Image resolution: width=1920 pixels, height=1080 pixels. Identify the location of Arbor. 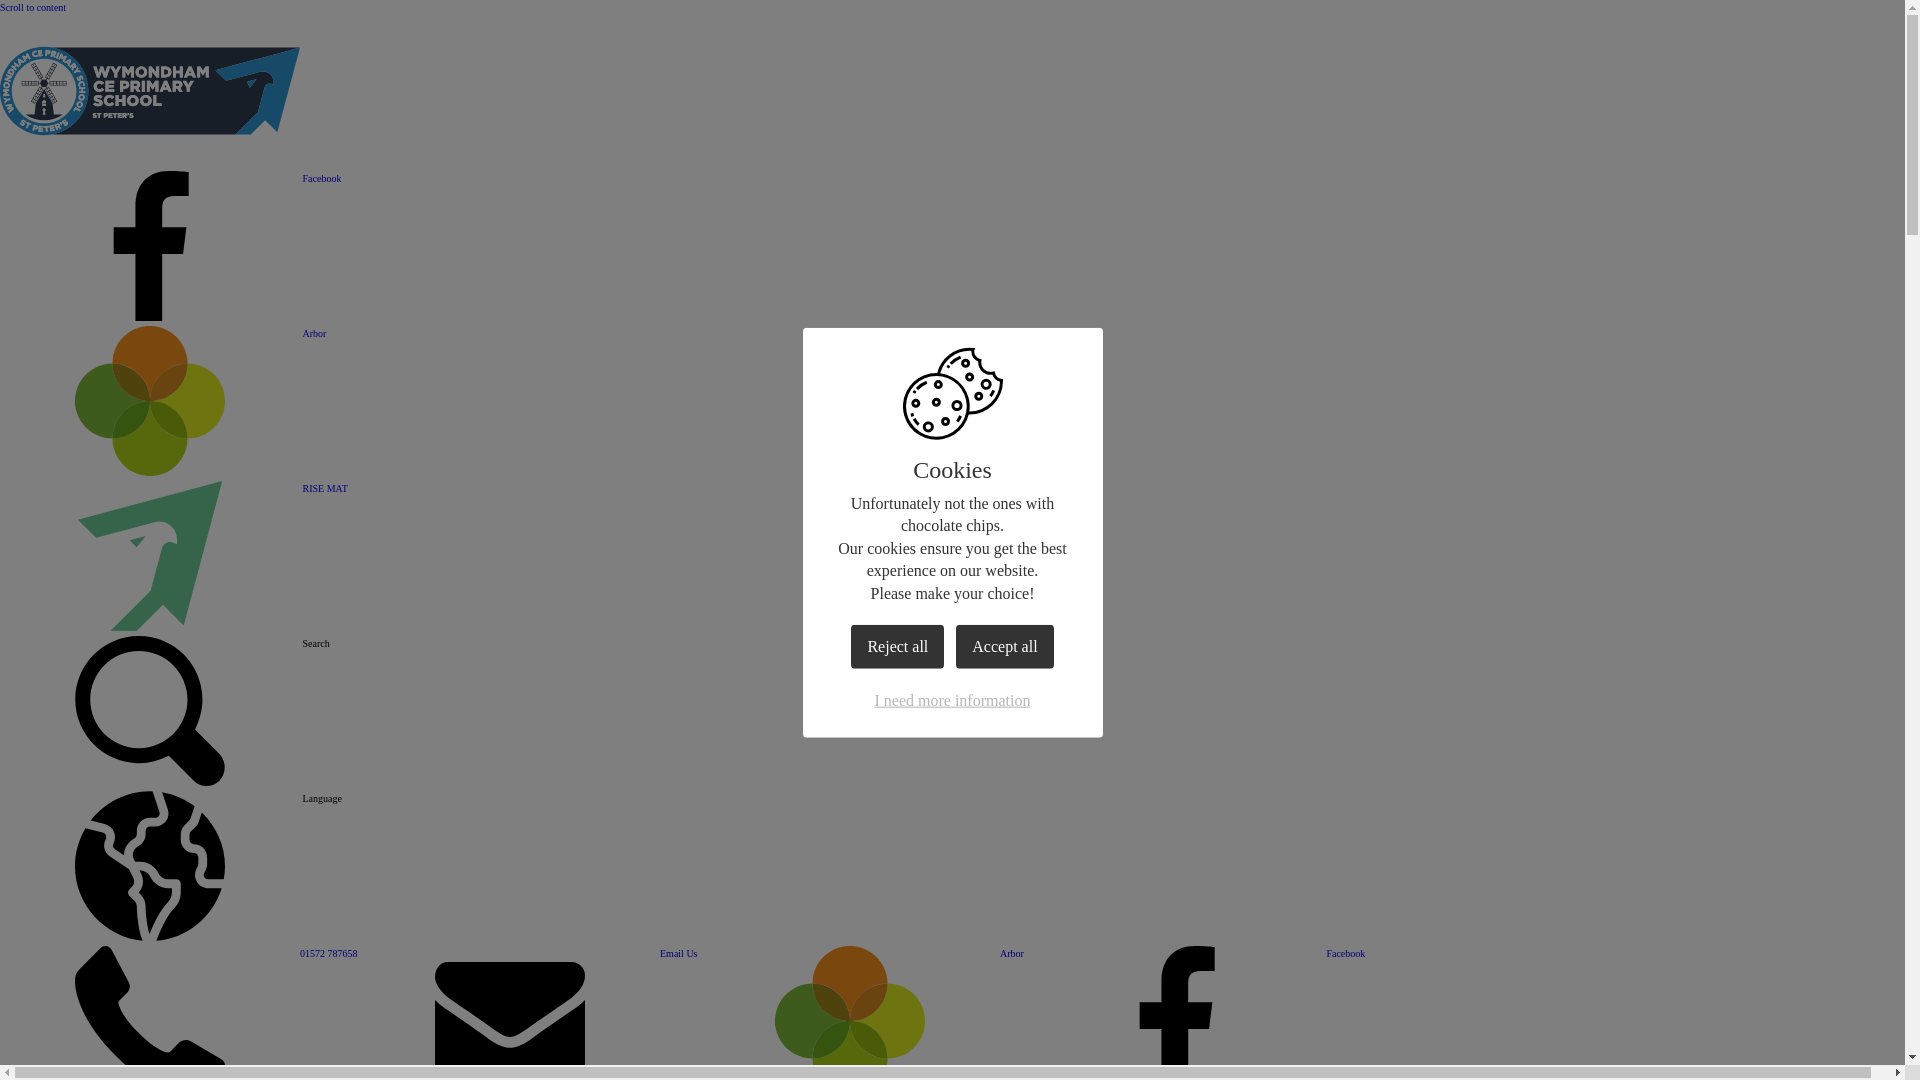
(163, 472).